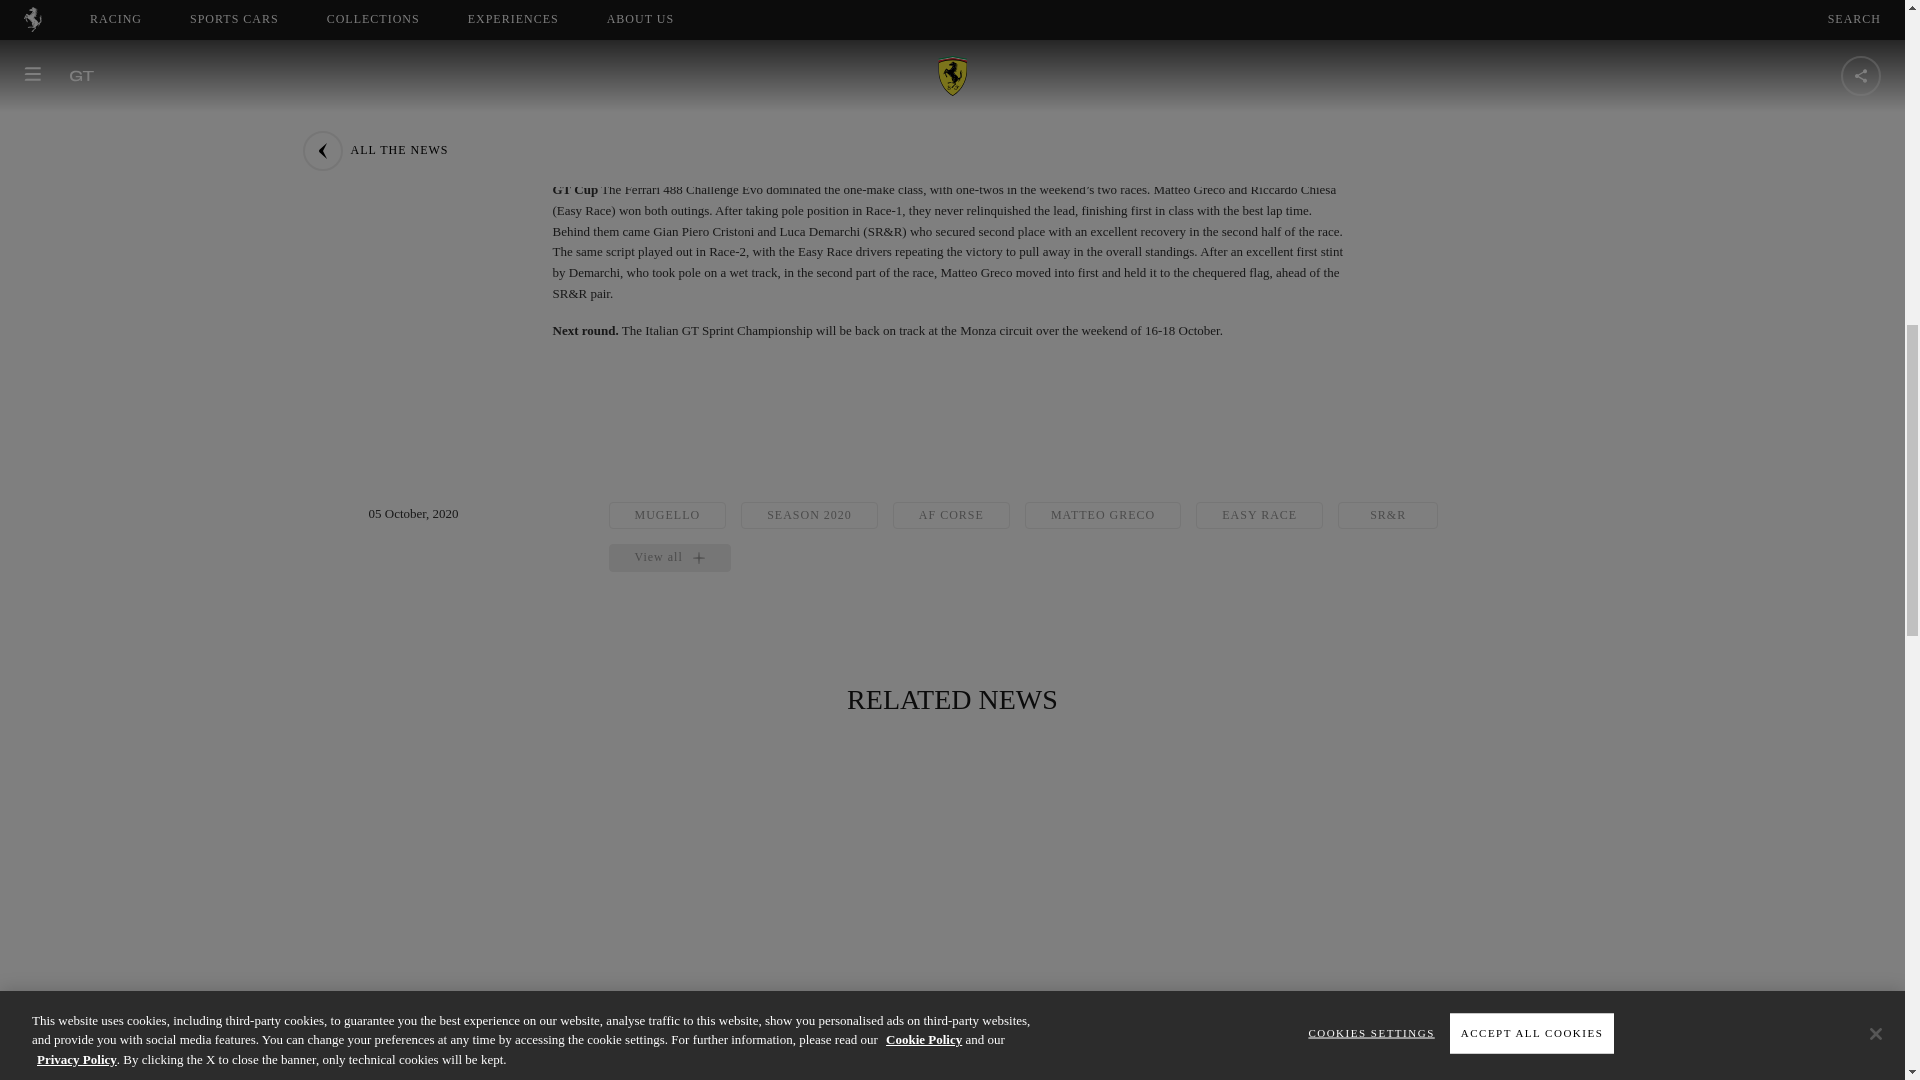 This screenshot has width=1920, height=1080. Describe the element at coordinates (1102, 516) in the screenshot. I see `MATTEO GRECO` at that location.